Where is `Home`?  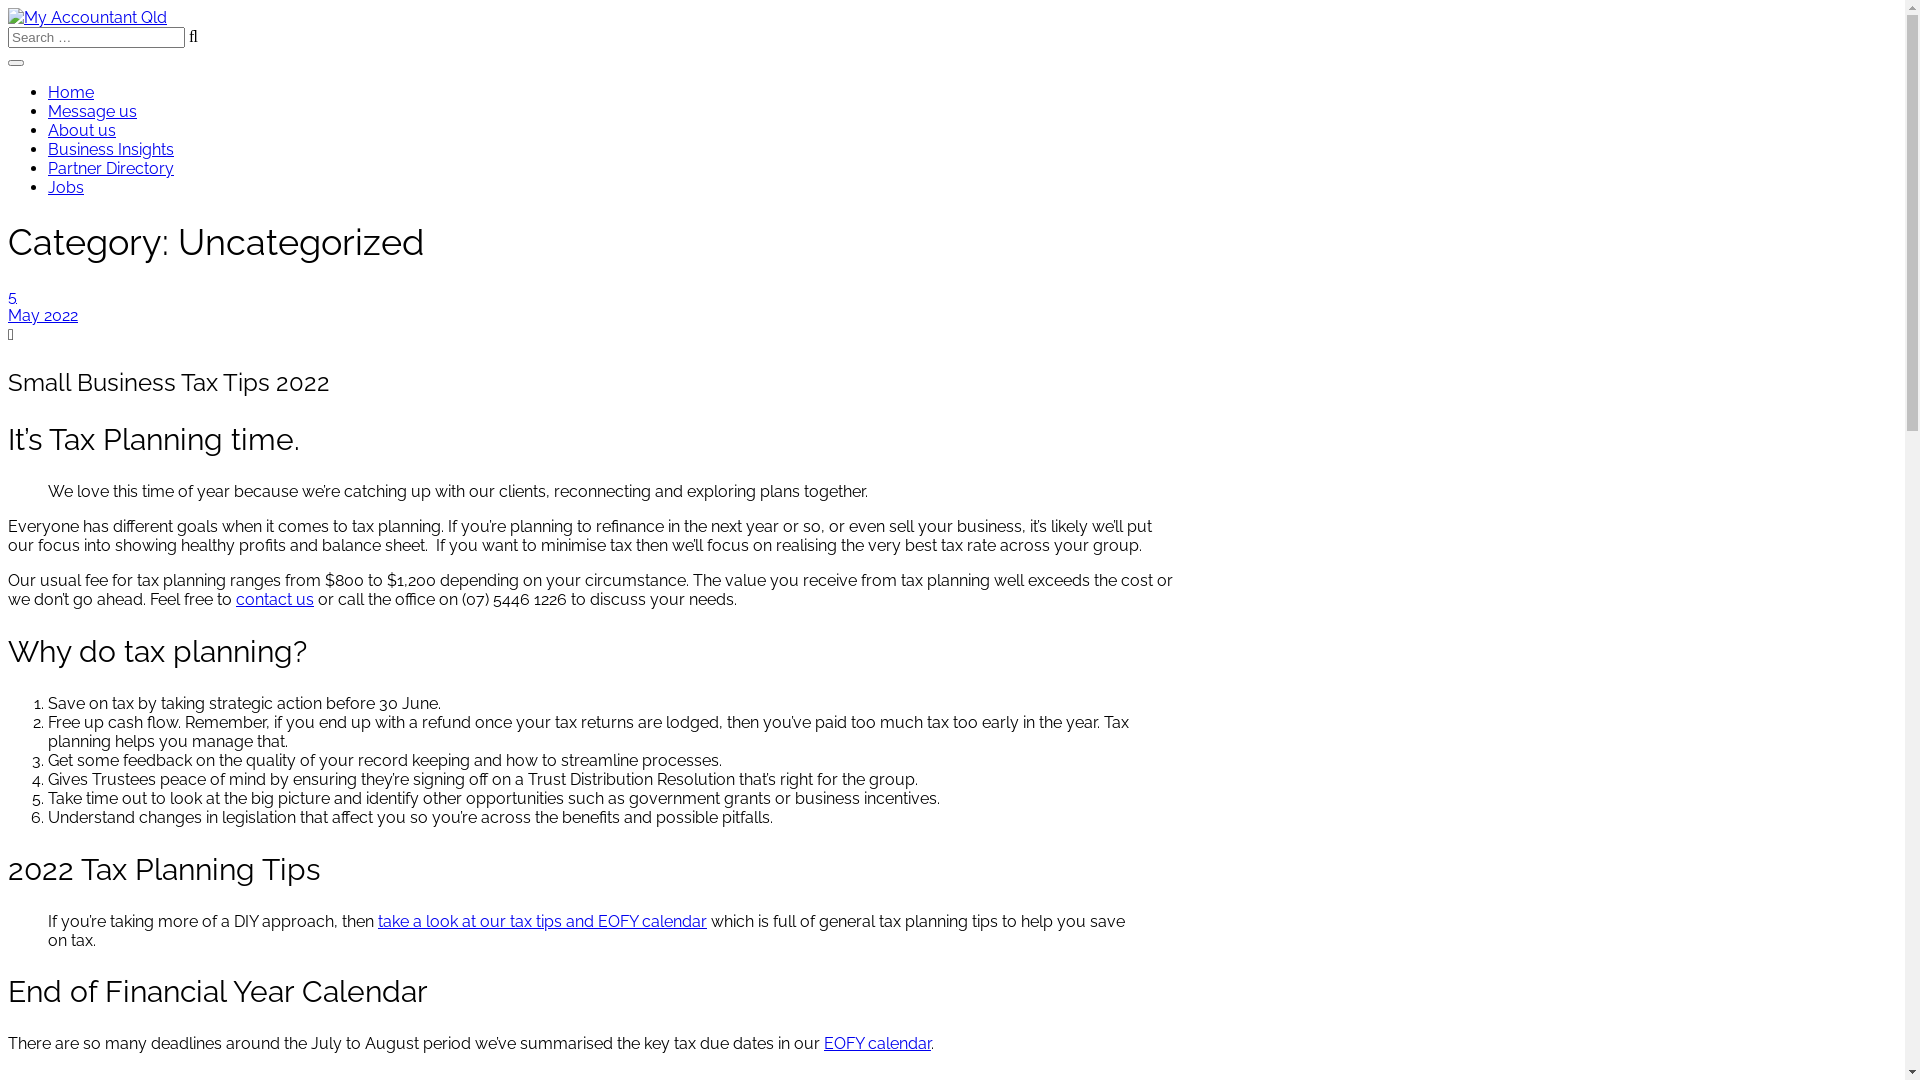
Home is located at coordinates (71, 92).